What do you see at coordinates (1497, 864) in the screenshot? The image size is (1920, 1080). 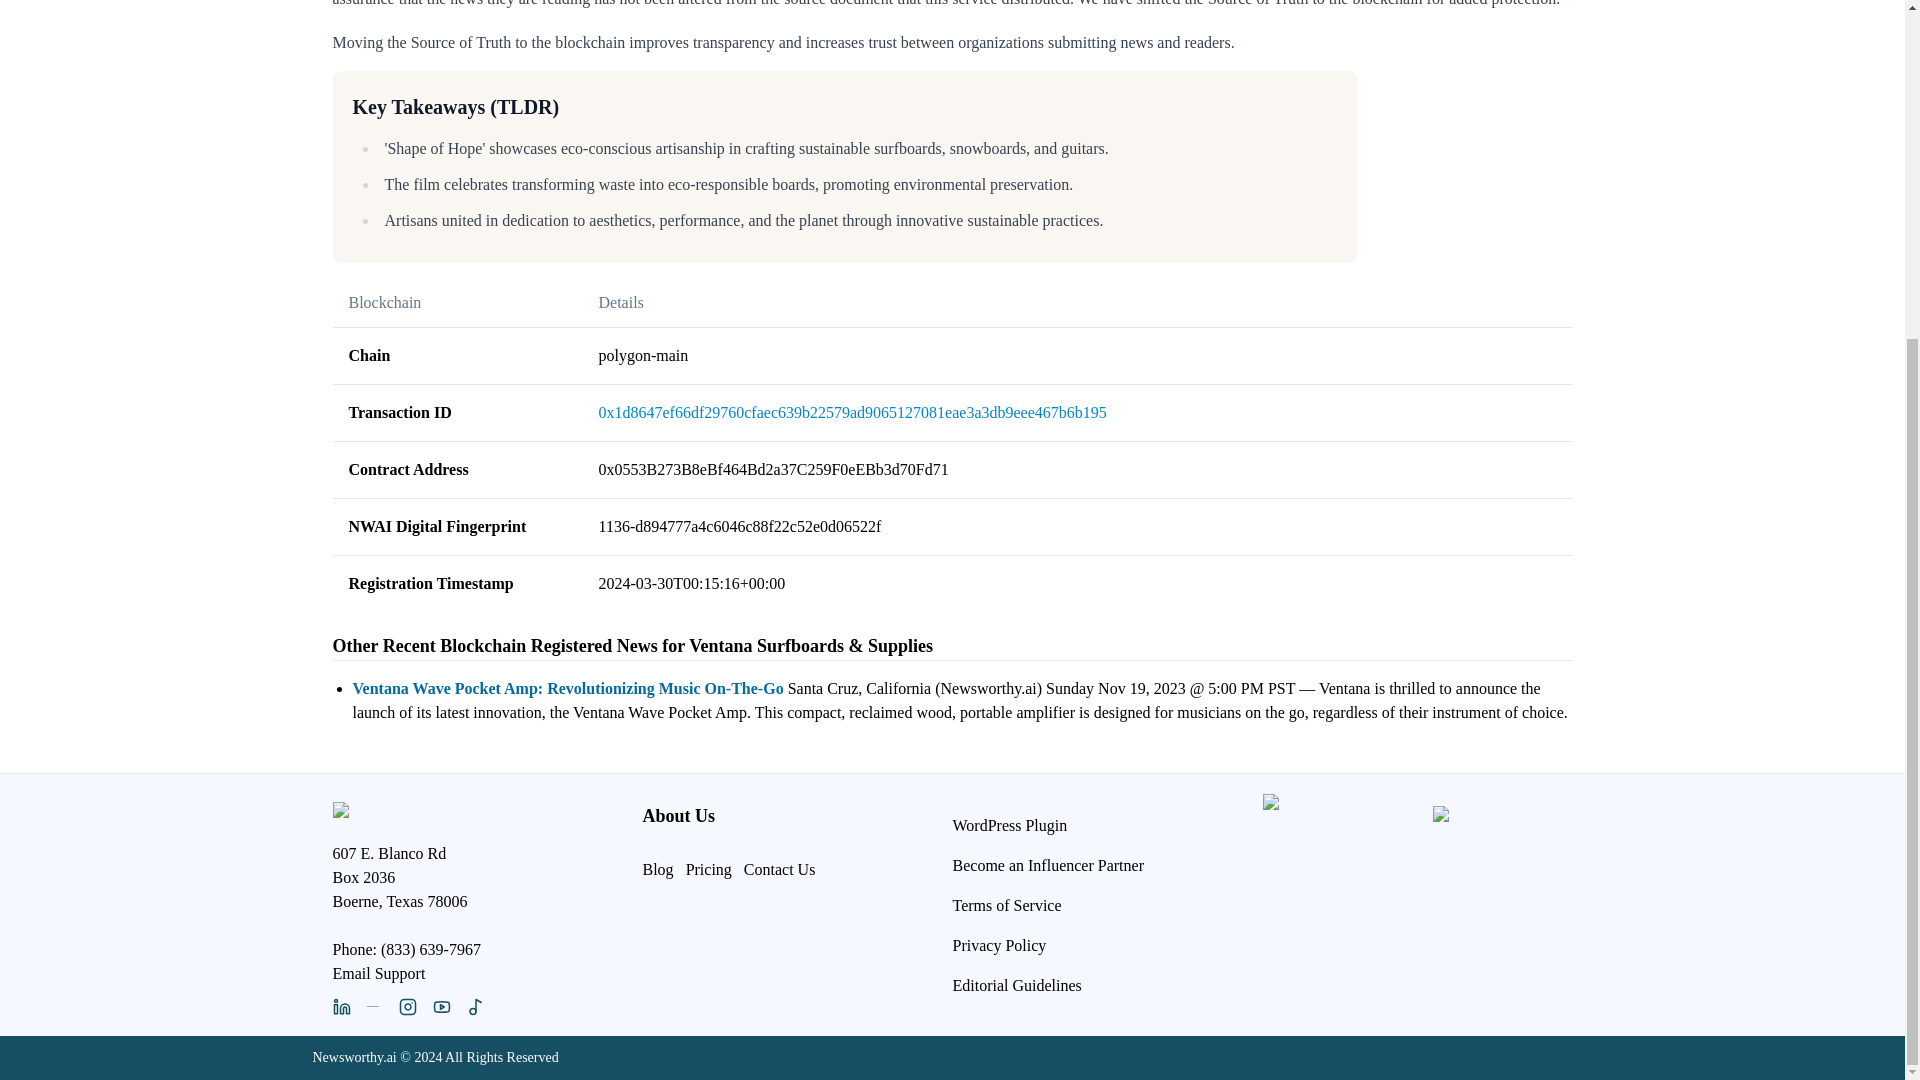 I see `Newsworthy.ai Reviews` at bounding box center [1497, 864].